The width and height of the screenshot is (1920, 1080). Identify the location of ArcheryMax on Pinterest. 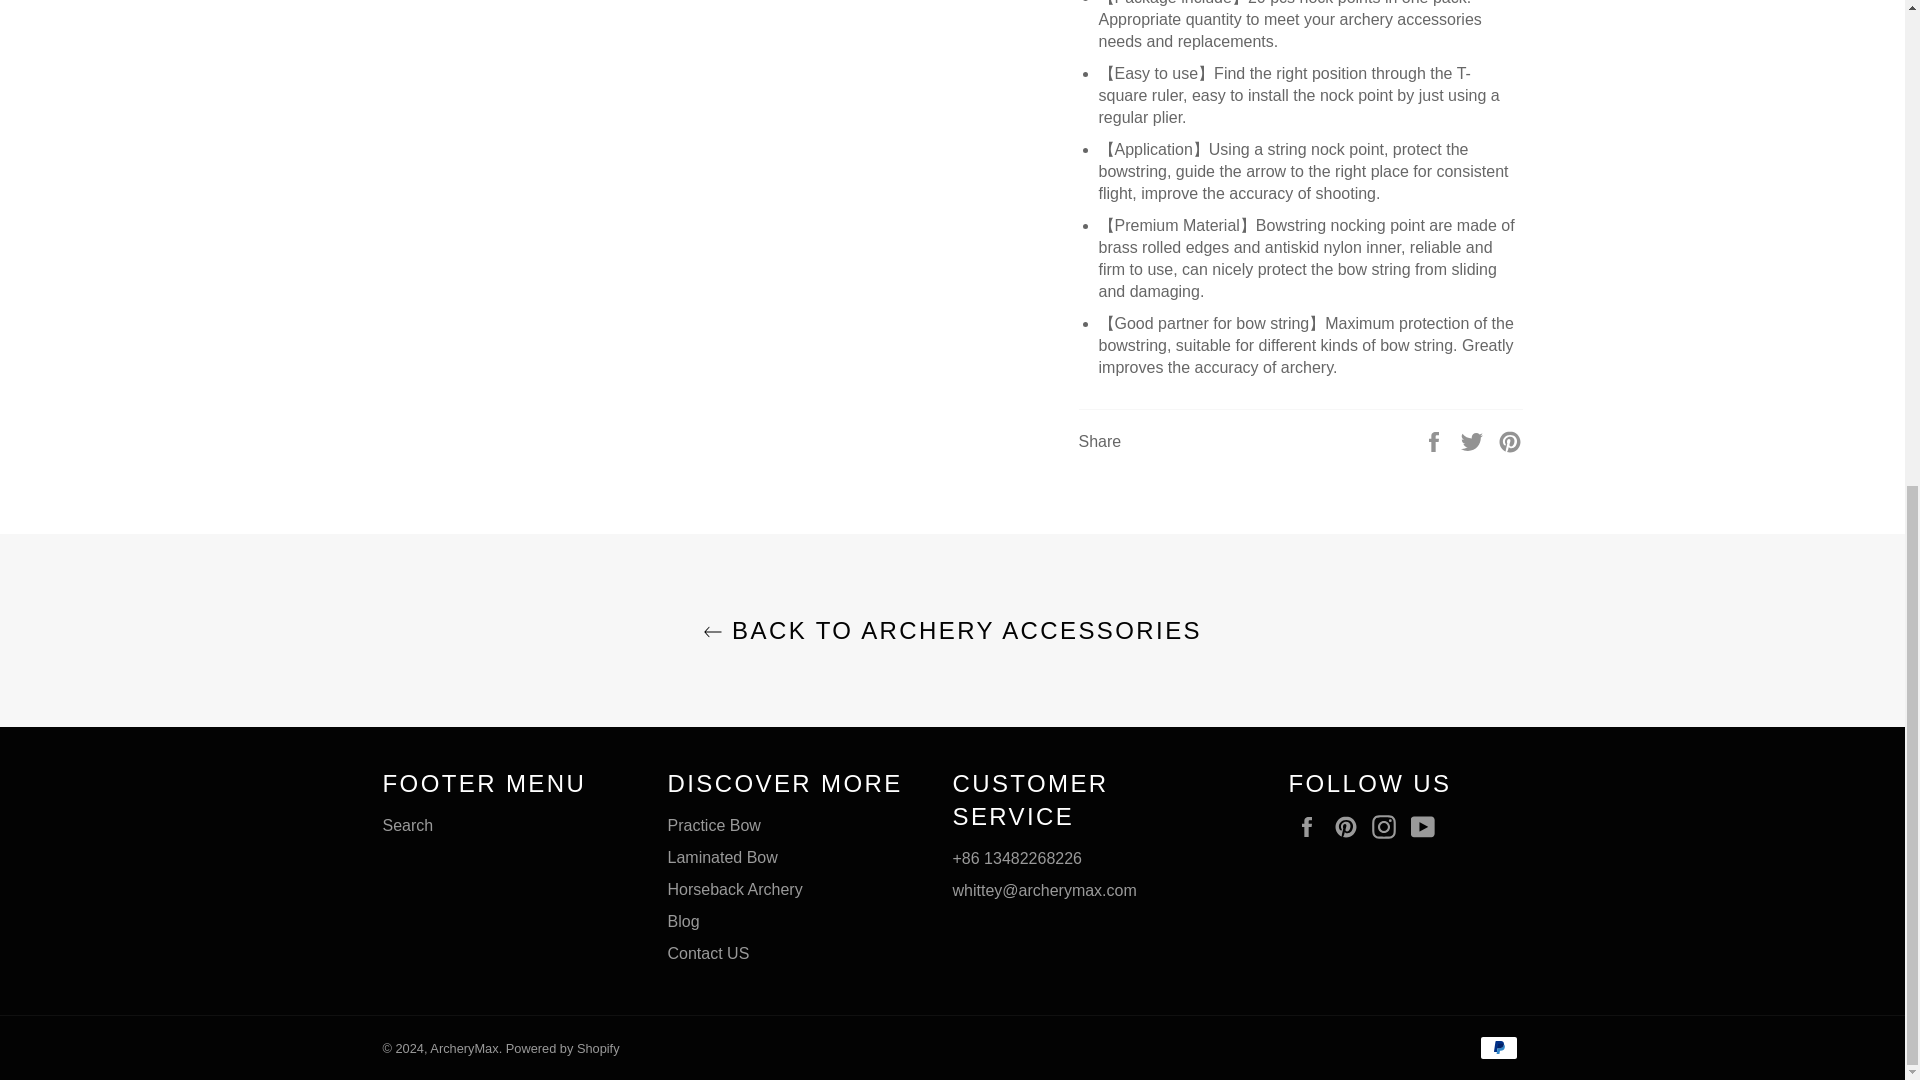
(1350, 827).